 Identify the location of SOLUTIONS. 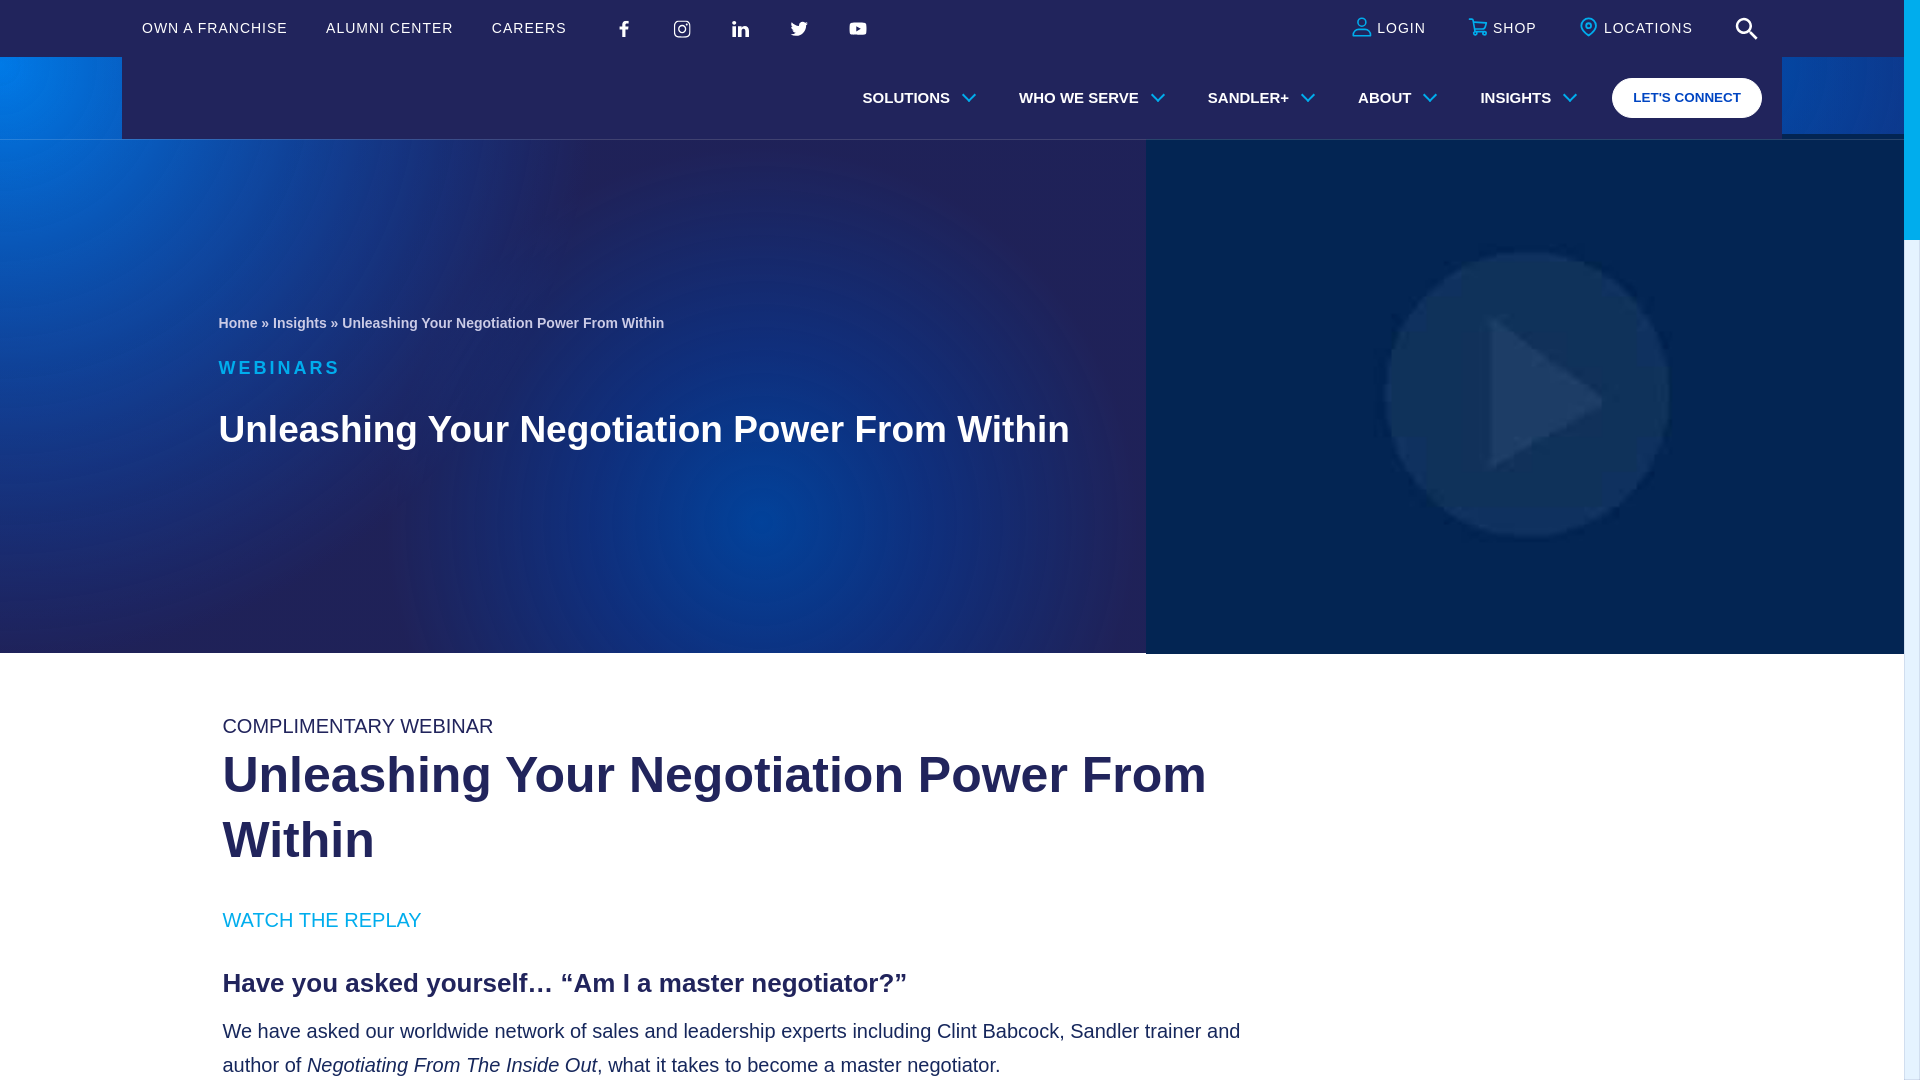
(915, 97).